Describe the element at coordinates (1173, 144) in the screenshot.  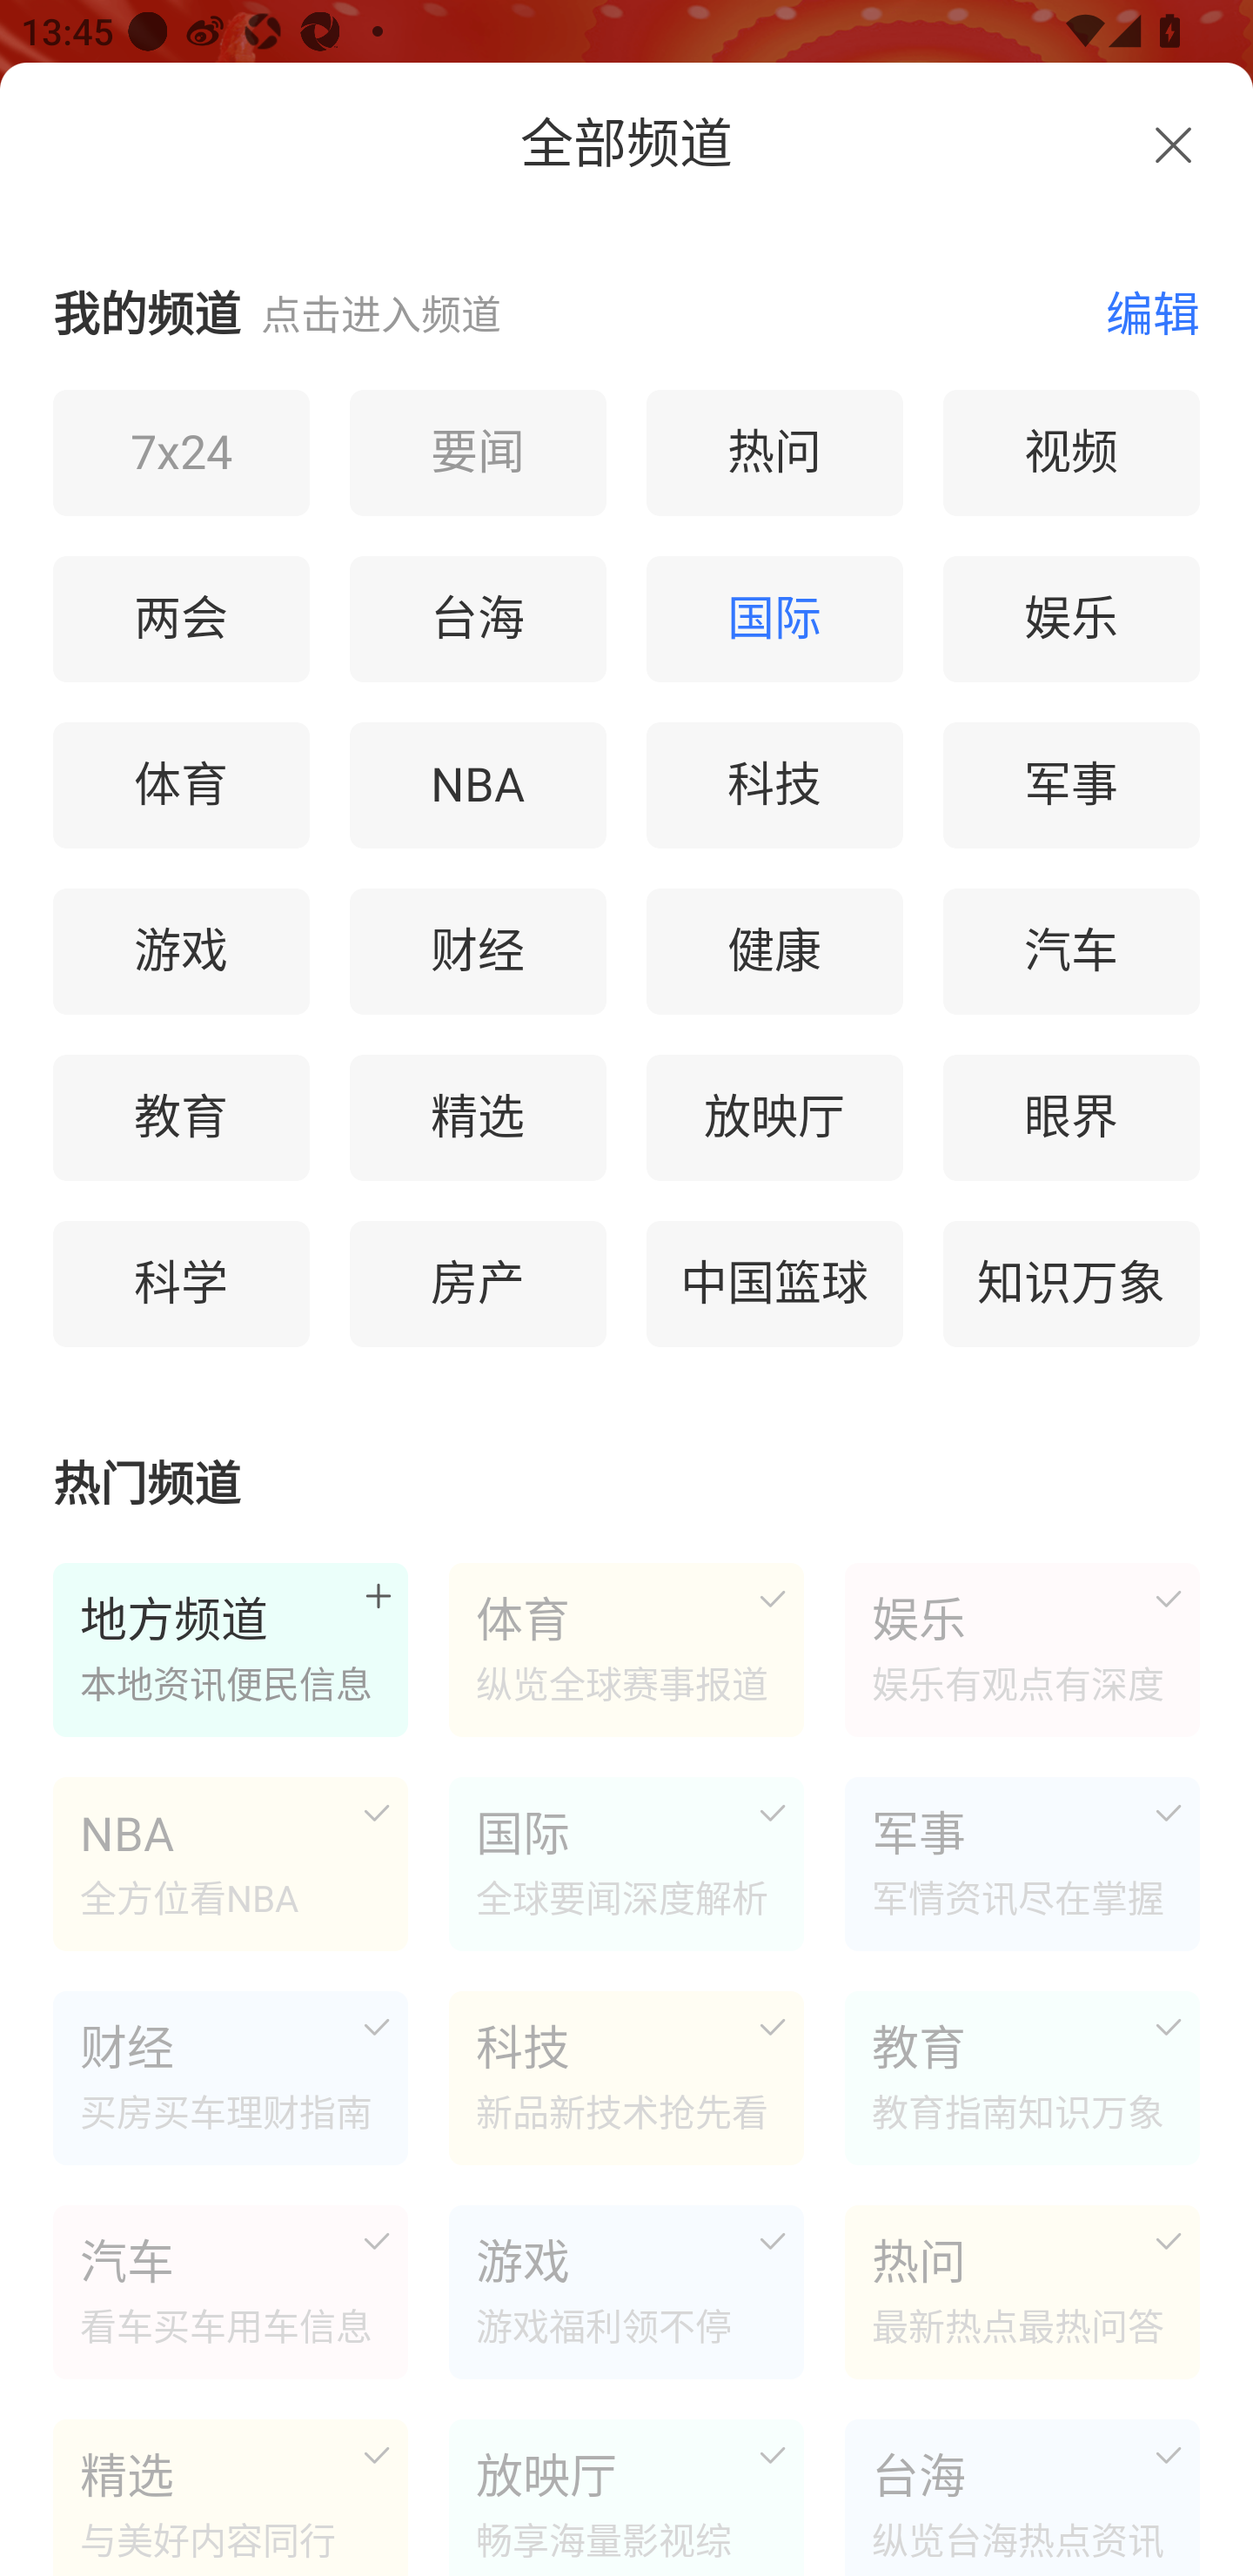
I see `` at that location.